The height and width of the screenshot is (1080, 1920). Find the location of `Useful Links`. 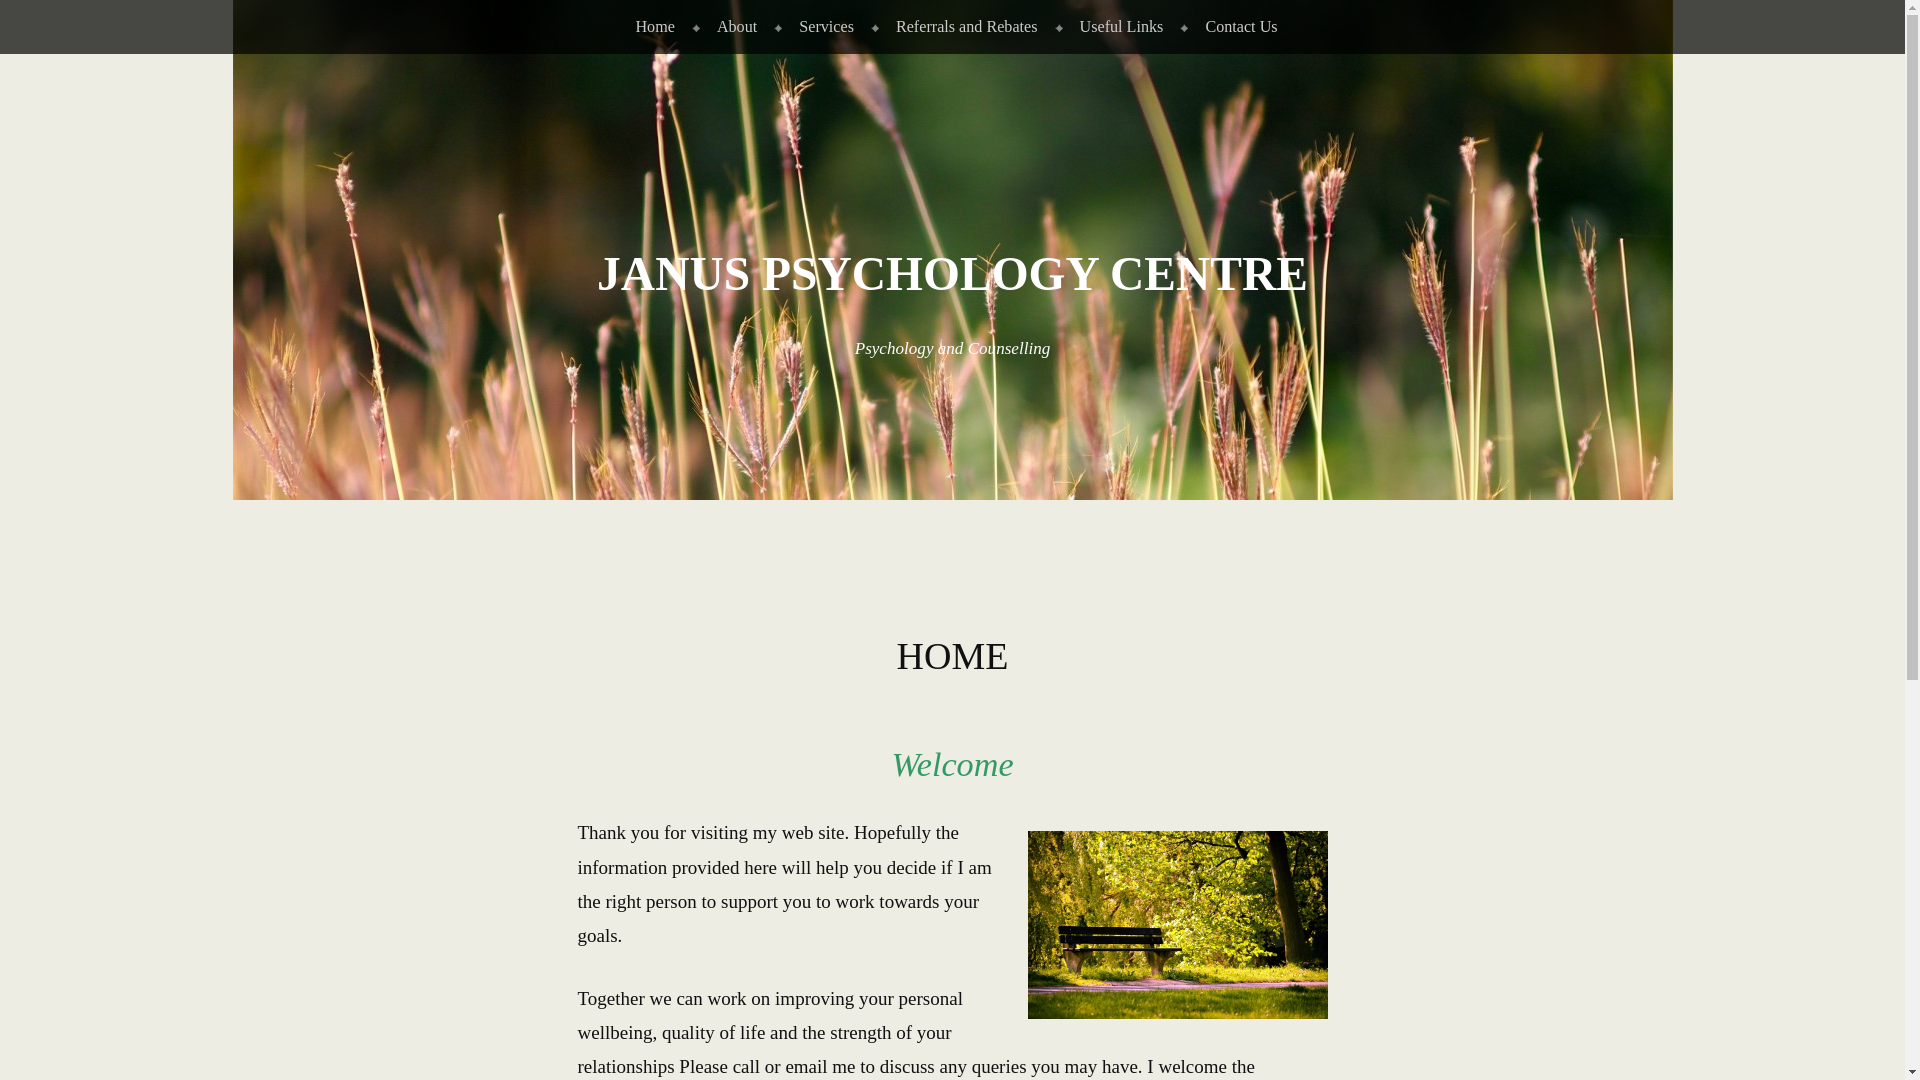

Useful Links is located at coordinates (1118, 27).